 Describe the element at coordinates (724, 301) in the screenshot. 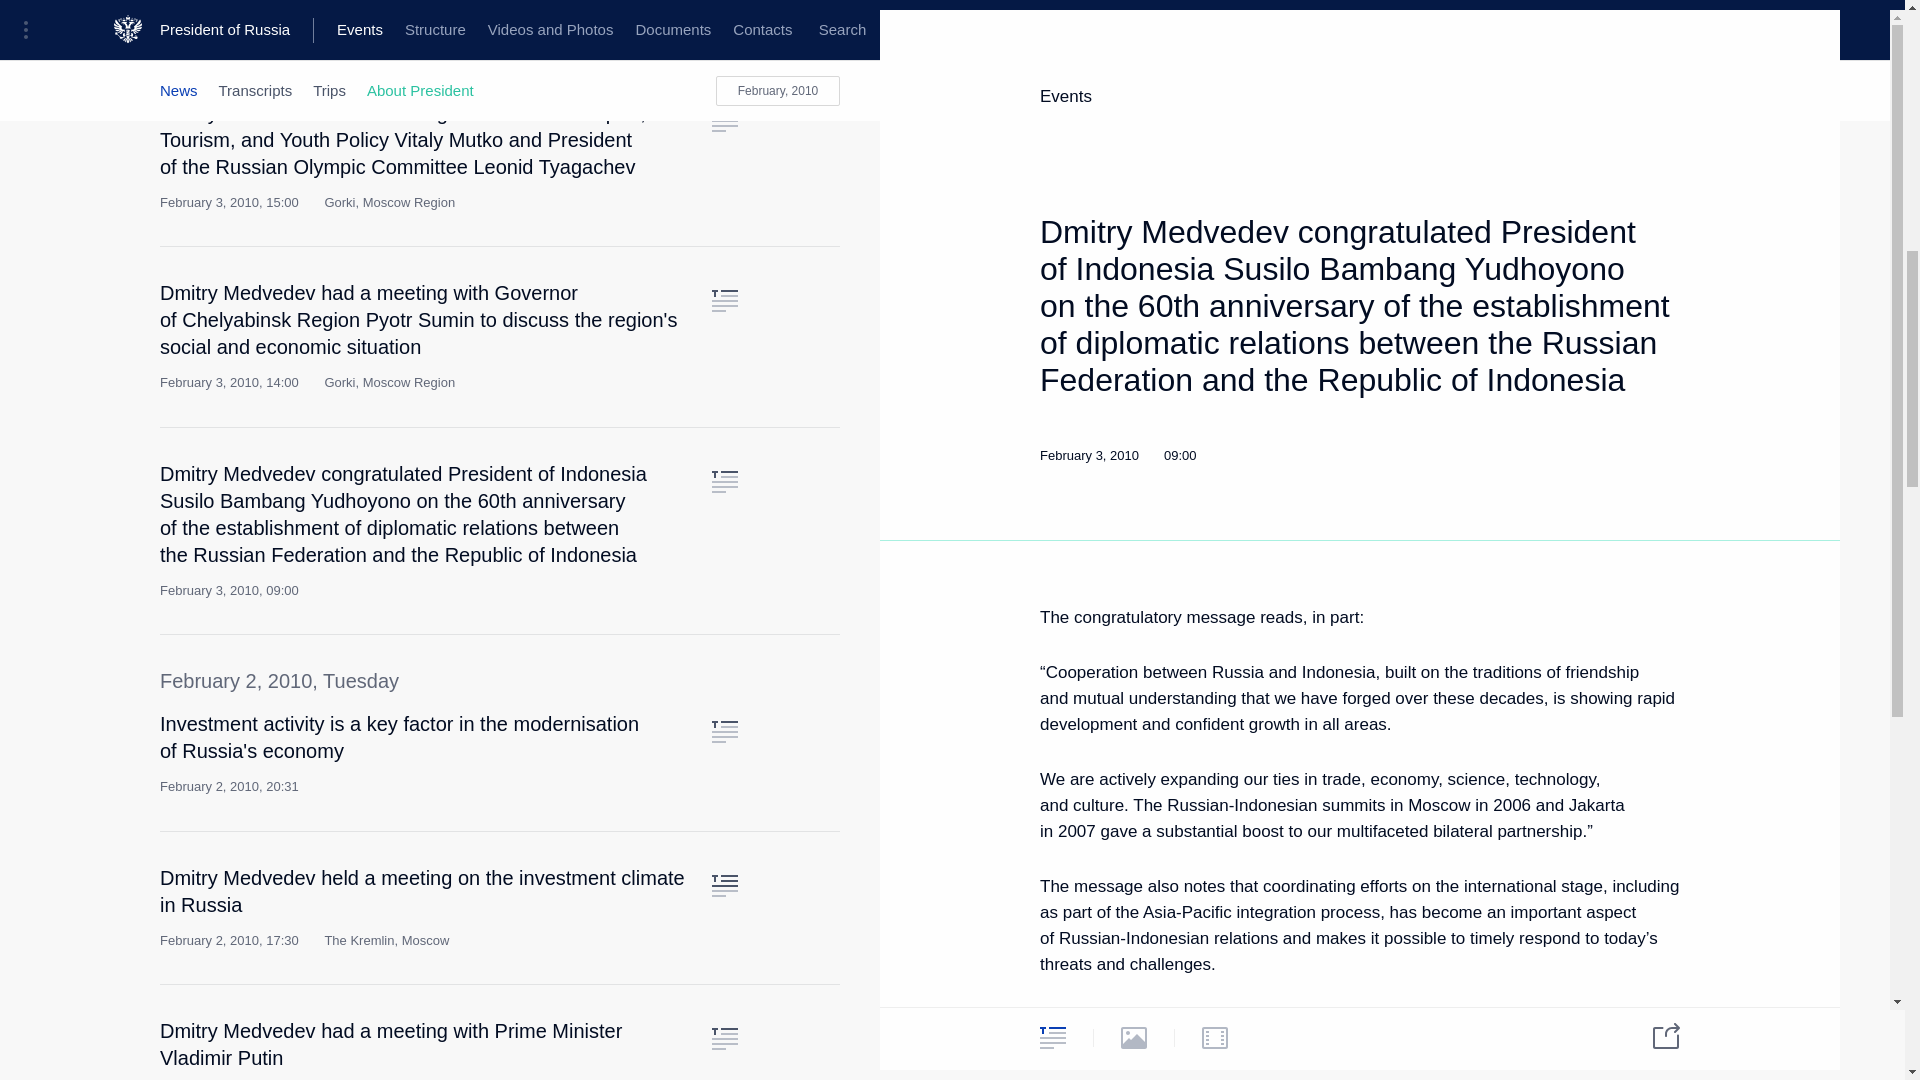

I see `Text of the article` at that location.